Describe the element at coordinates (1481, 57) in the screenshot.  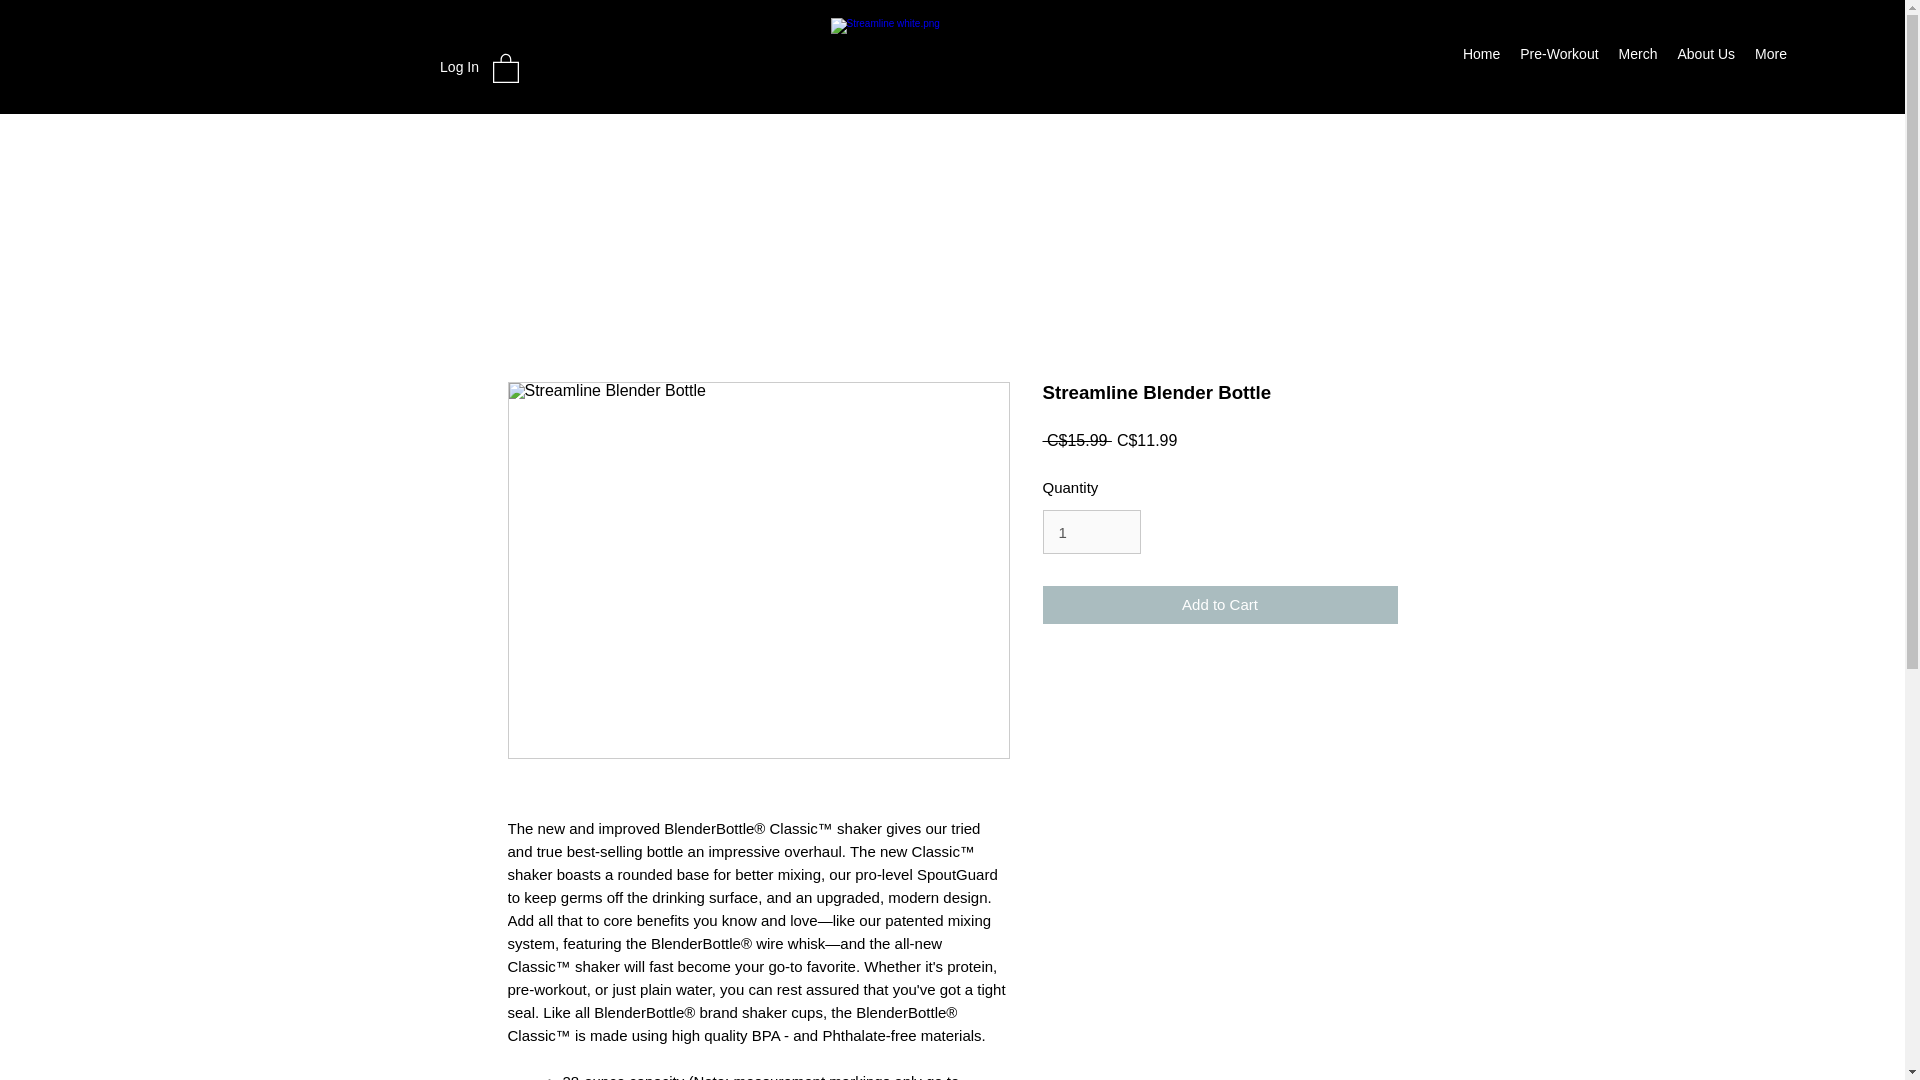
I see `Home` at that location.